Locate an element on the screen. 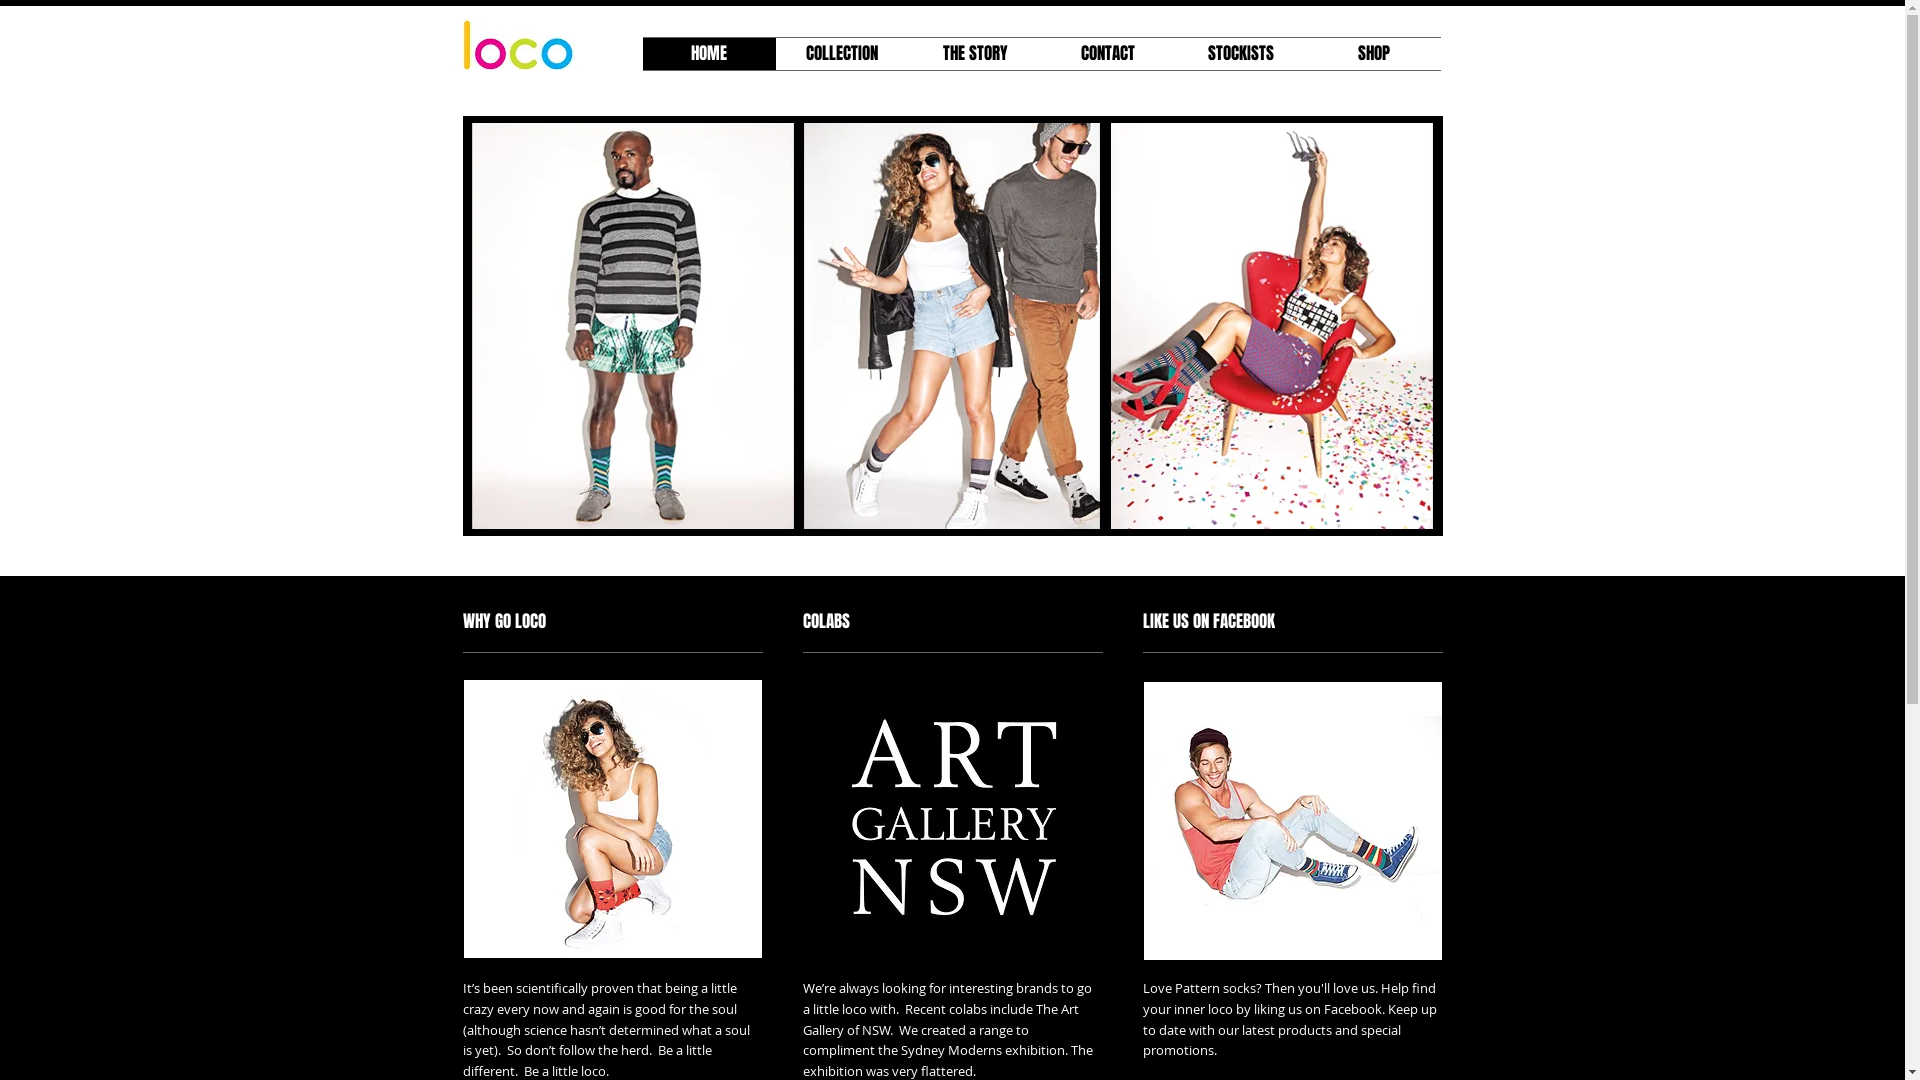  COLLECTION is located at coordinates (842, 54).